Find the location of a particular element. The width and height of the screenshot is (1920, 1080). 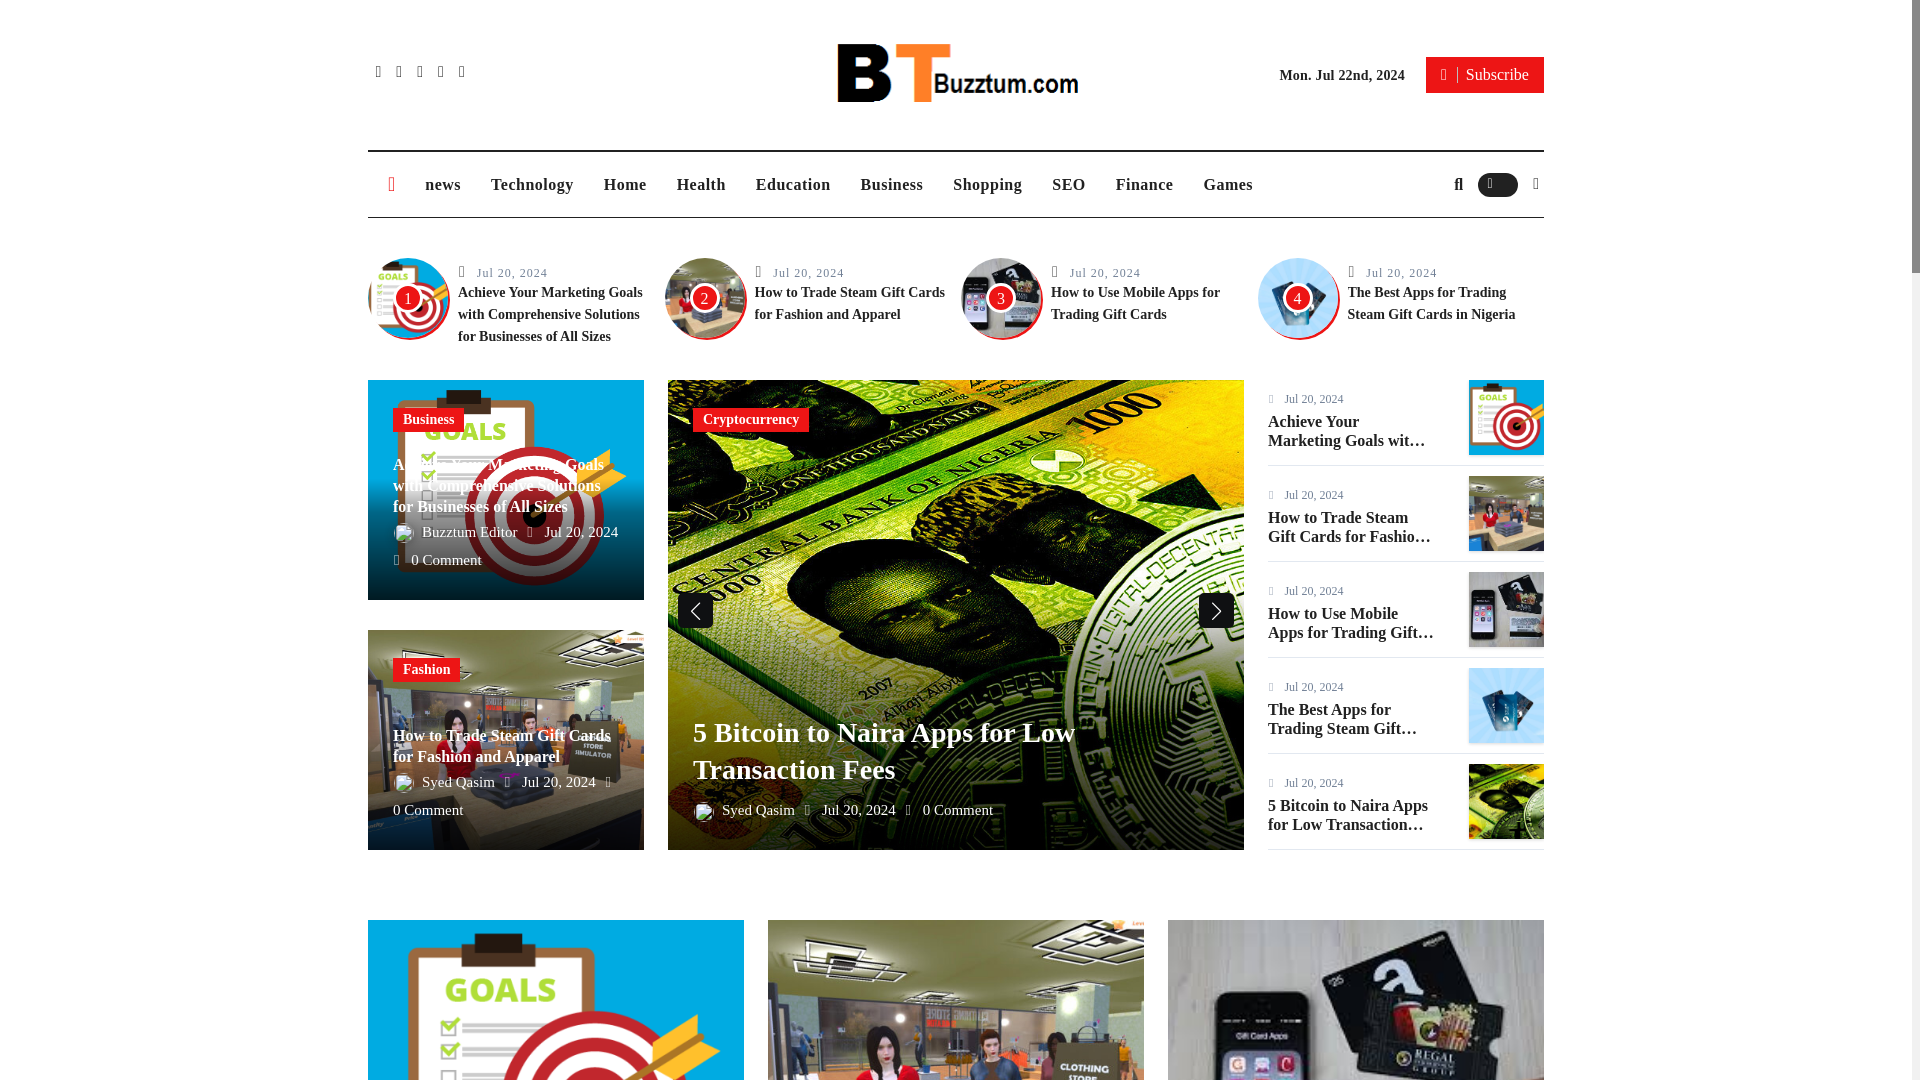

Health is located at coordinates (702, 184).